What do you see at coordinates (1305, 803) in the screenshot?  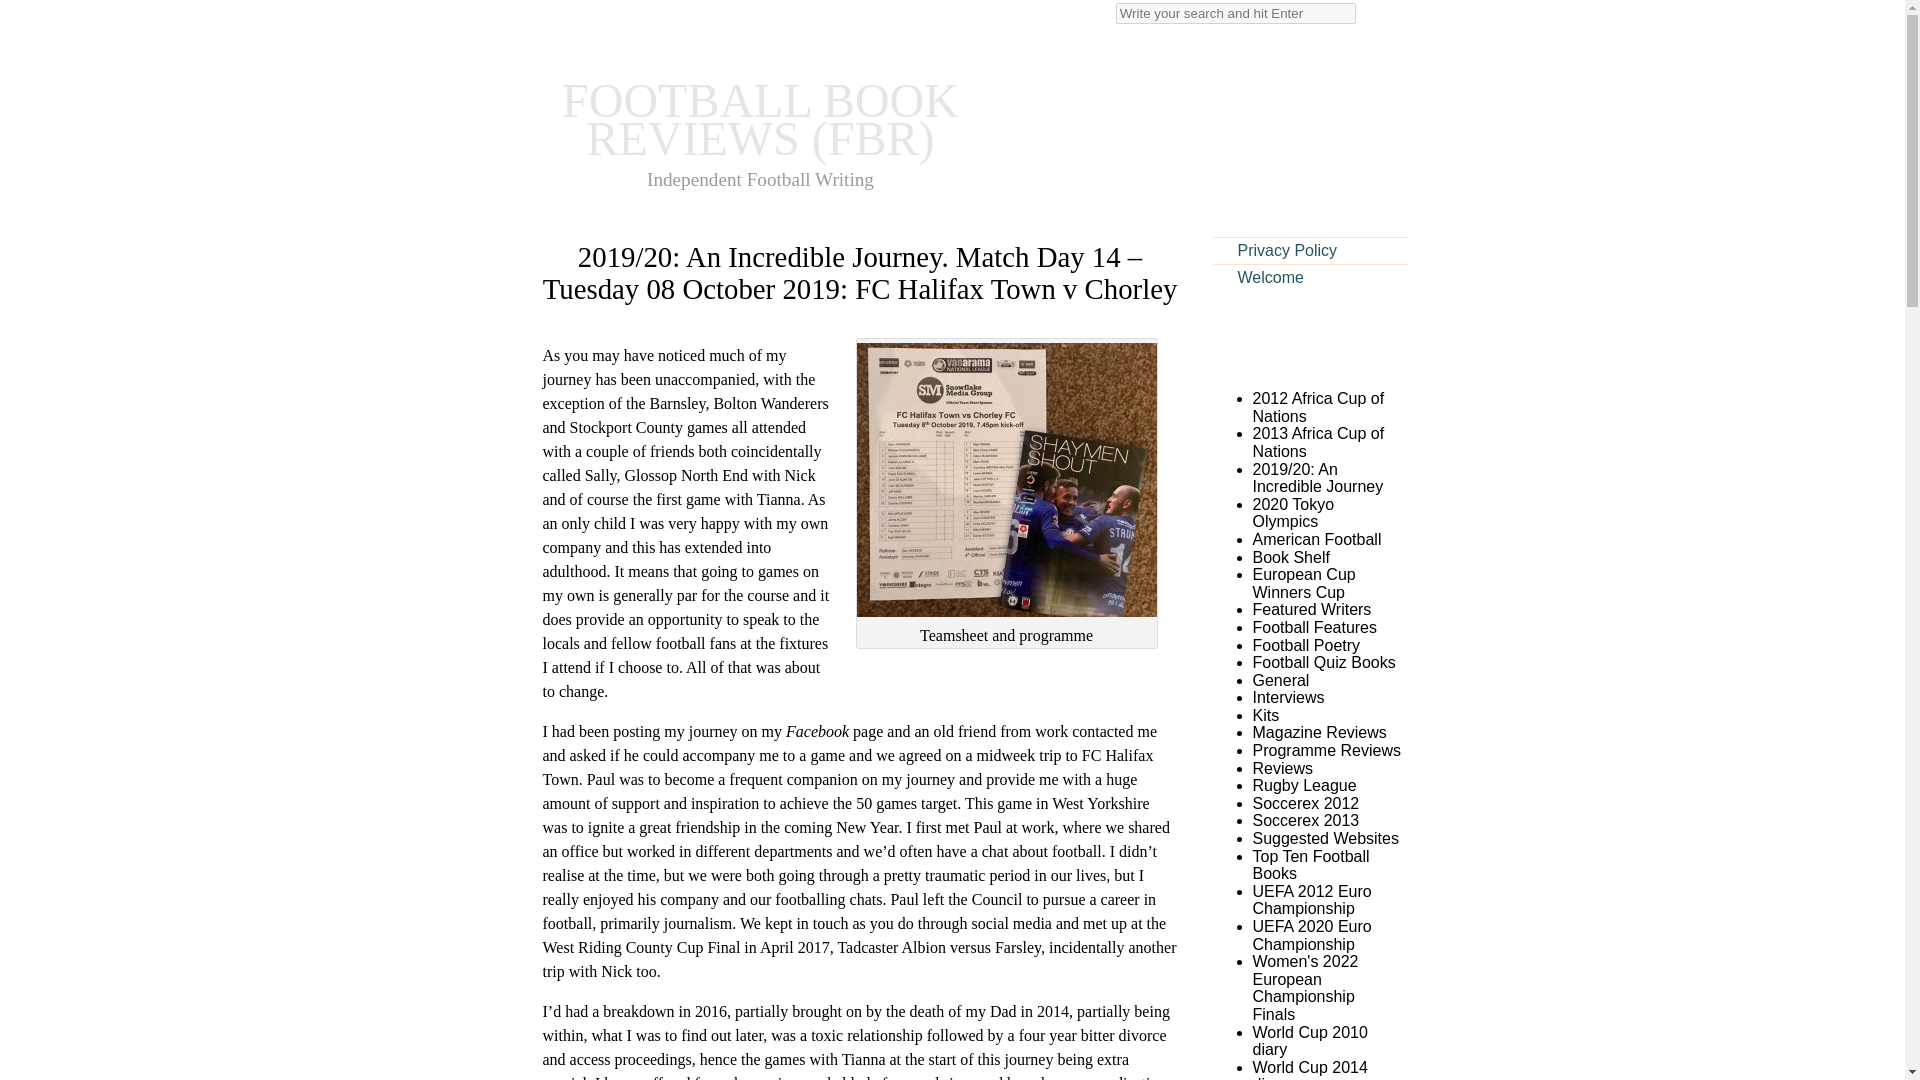 I see `Soccerex 2012` at bounding box center [1305, 803].